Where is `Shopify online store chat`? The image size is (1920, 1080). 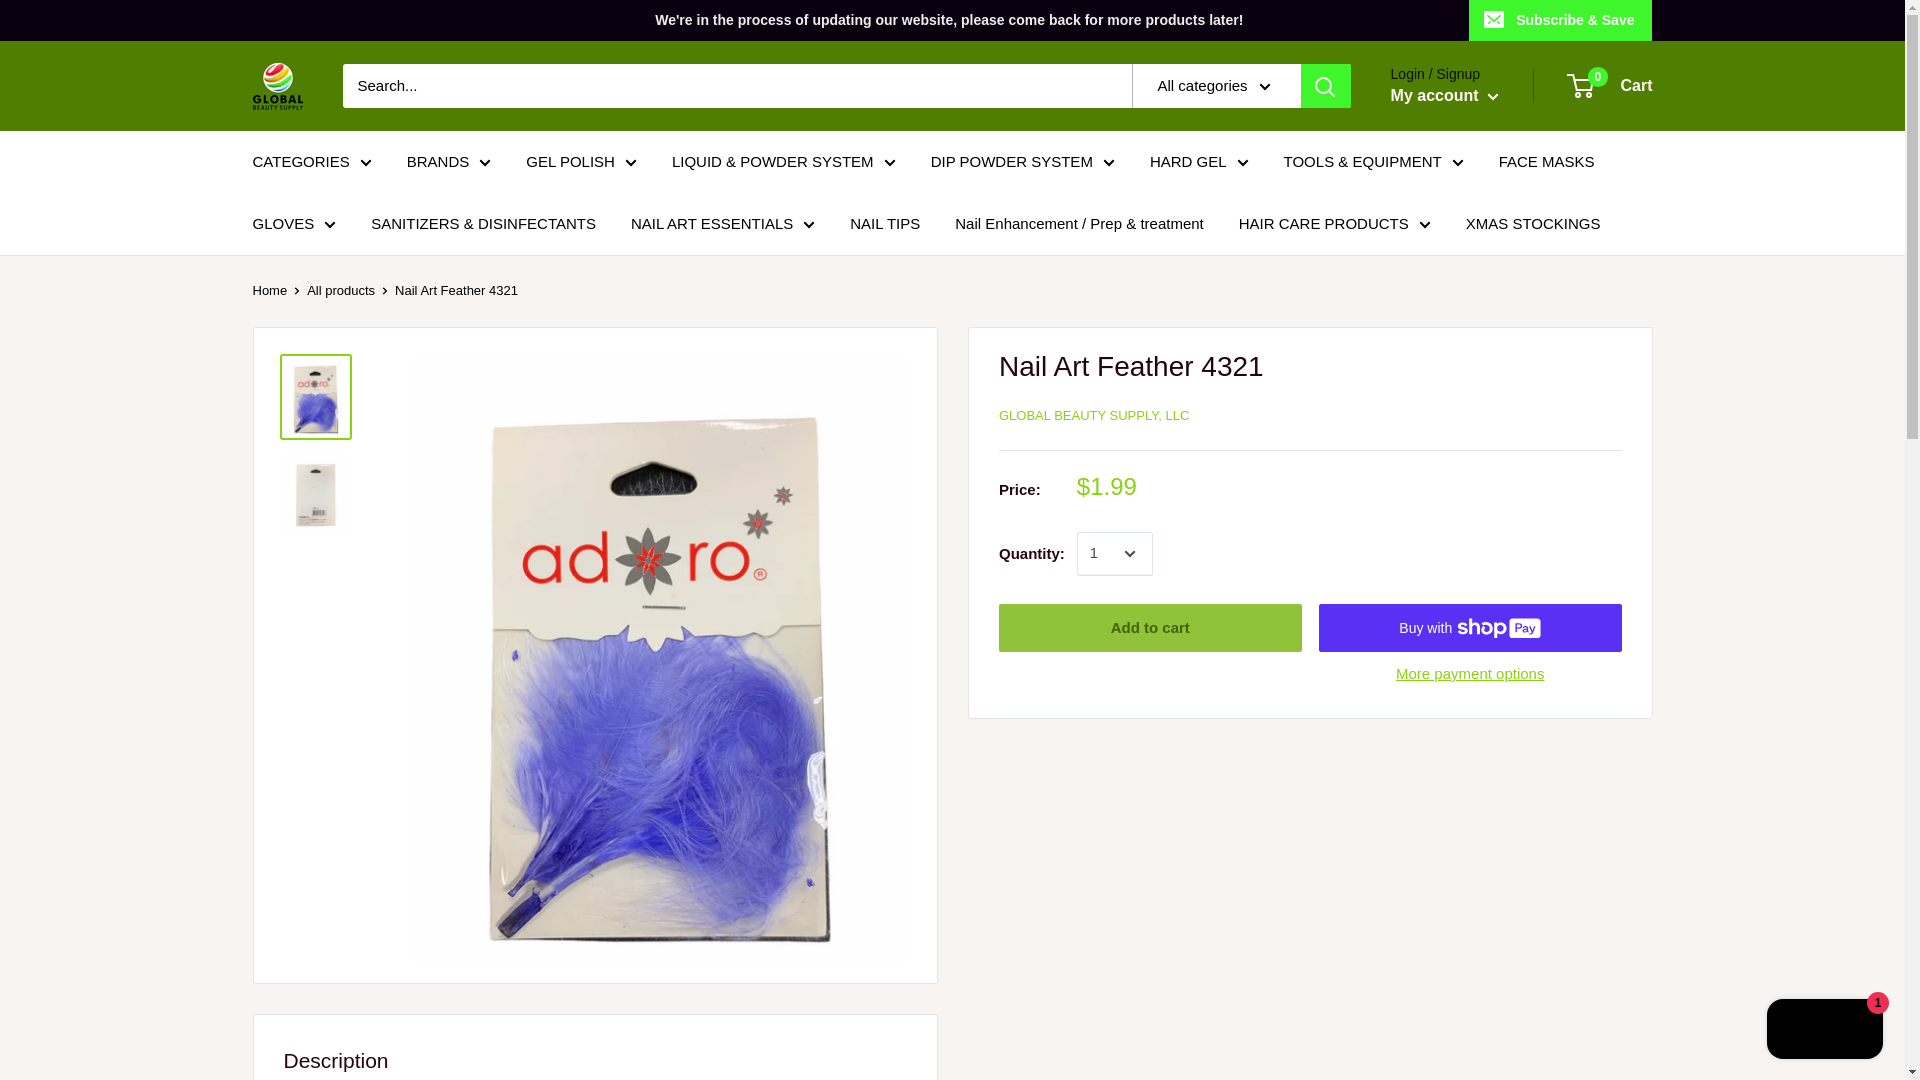 Shopify online store chat is located at coordinates (1824, 1031).